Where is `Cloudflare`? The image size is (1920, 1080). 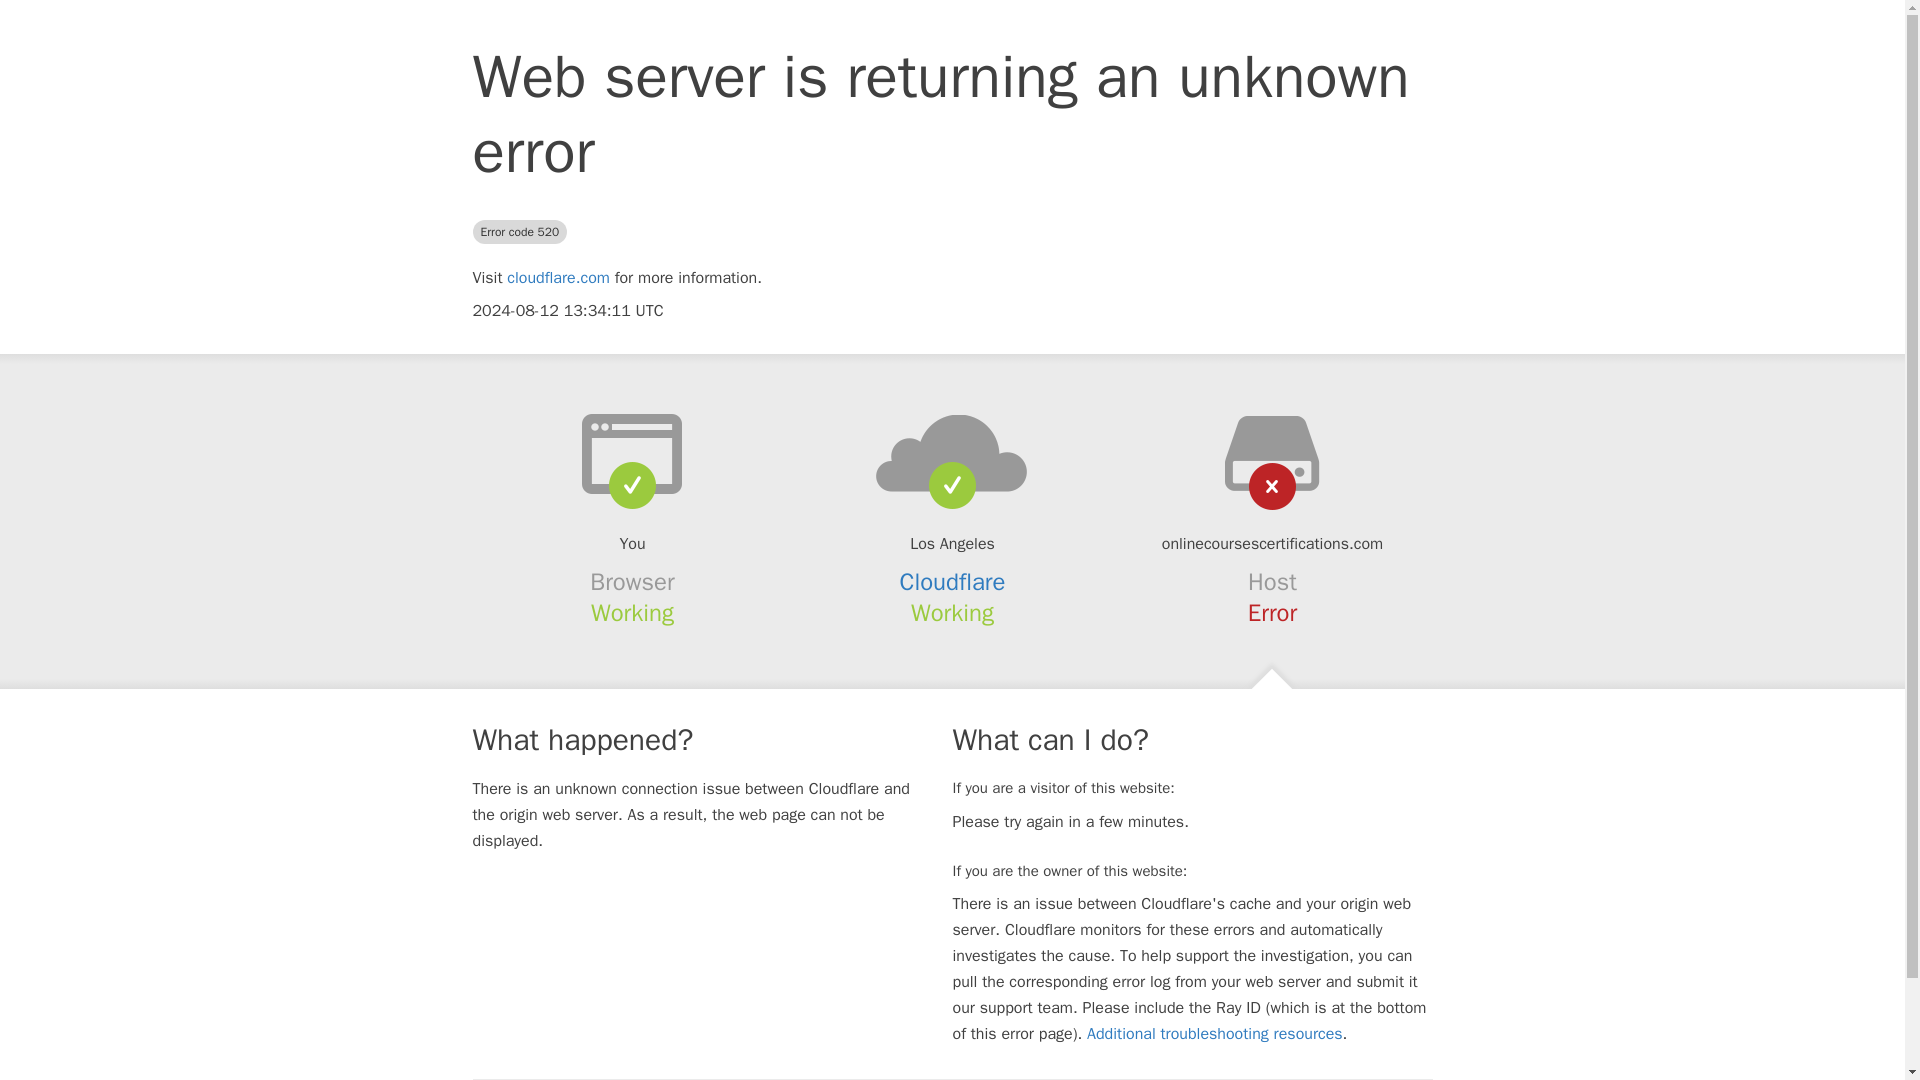 Cloudflare is located at coordinates (953, 582).